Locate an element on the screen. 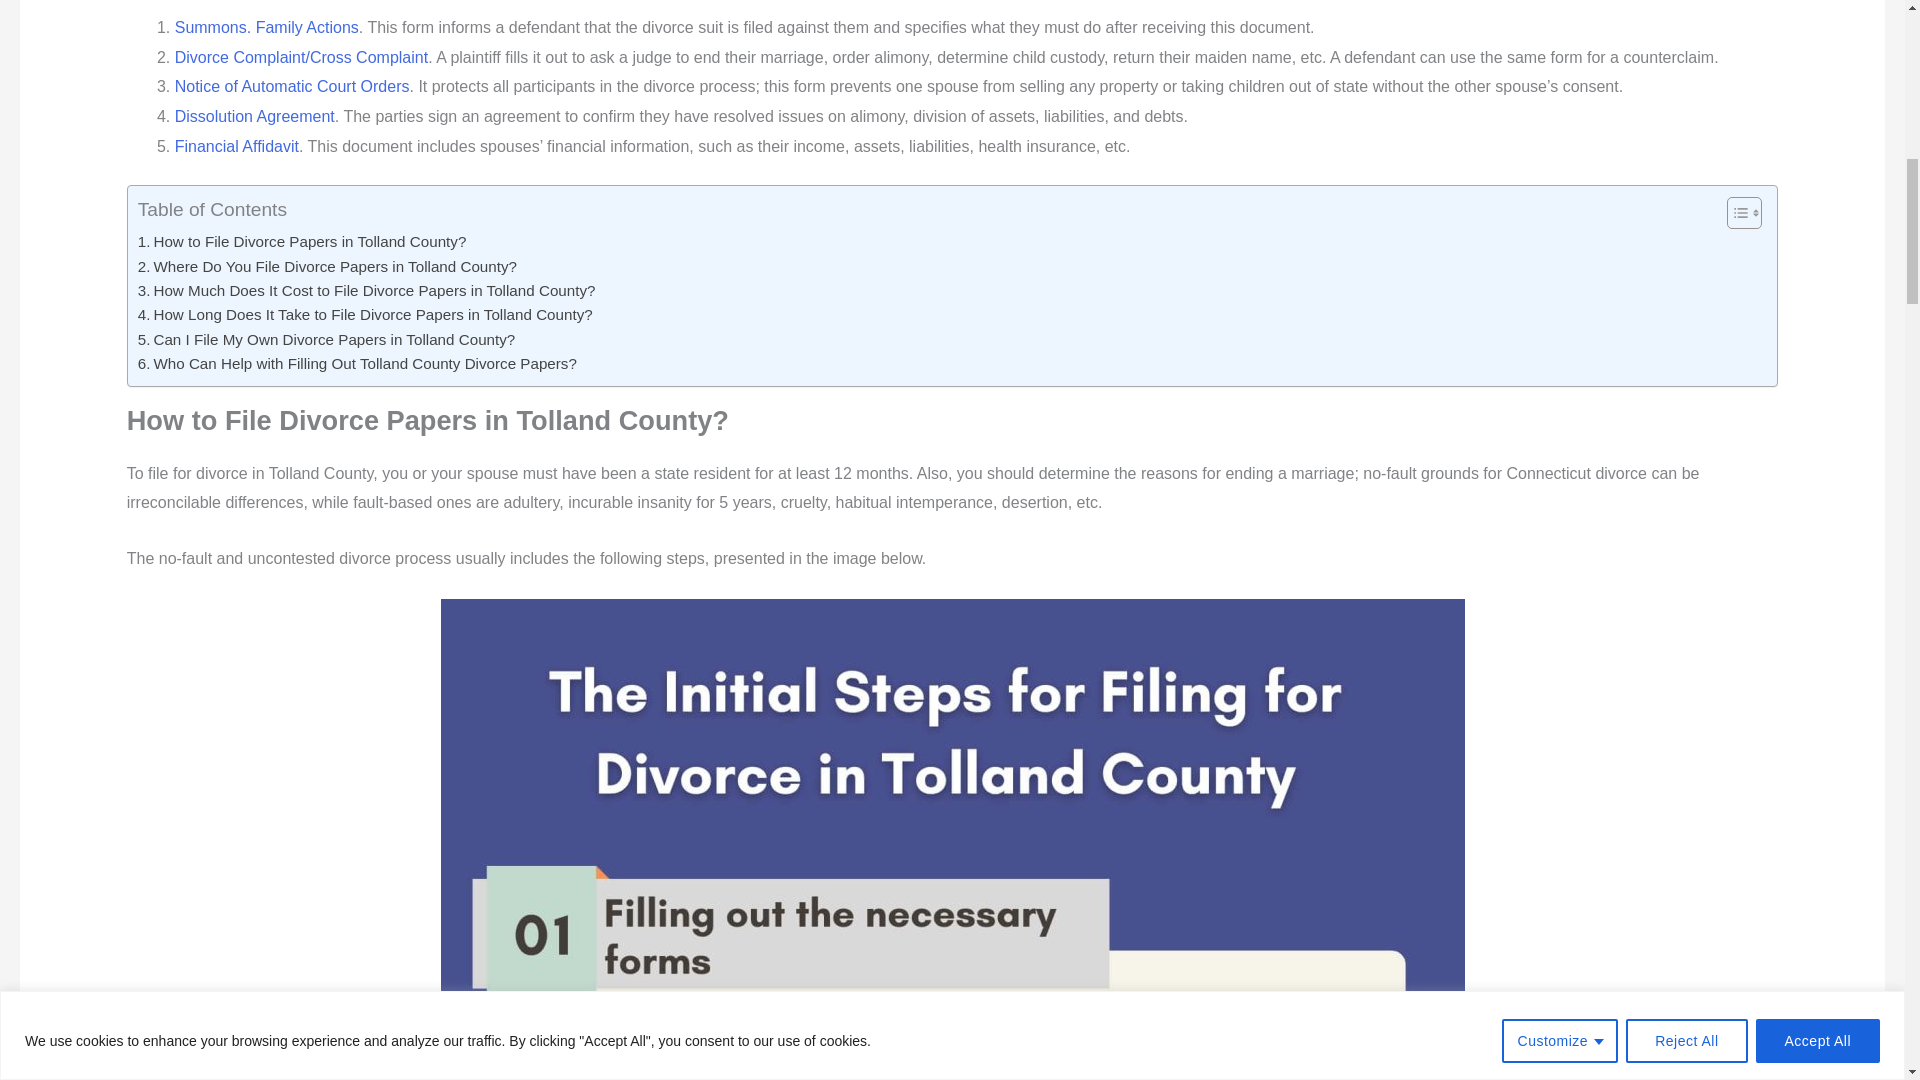 The width and height of the screenshot is (1920, 1080). How to File Divorce Papers in Tolland County? is located at coordinates (302, 242).